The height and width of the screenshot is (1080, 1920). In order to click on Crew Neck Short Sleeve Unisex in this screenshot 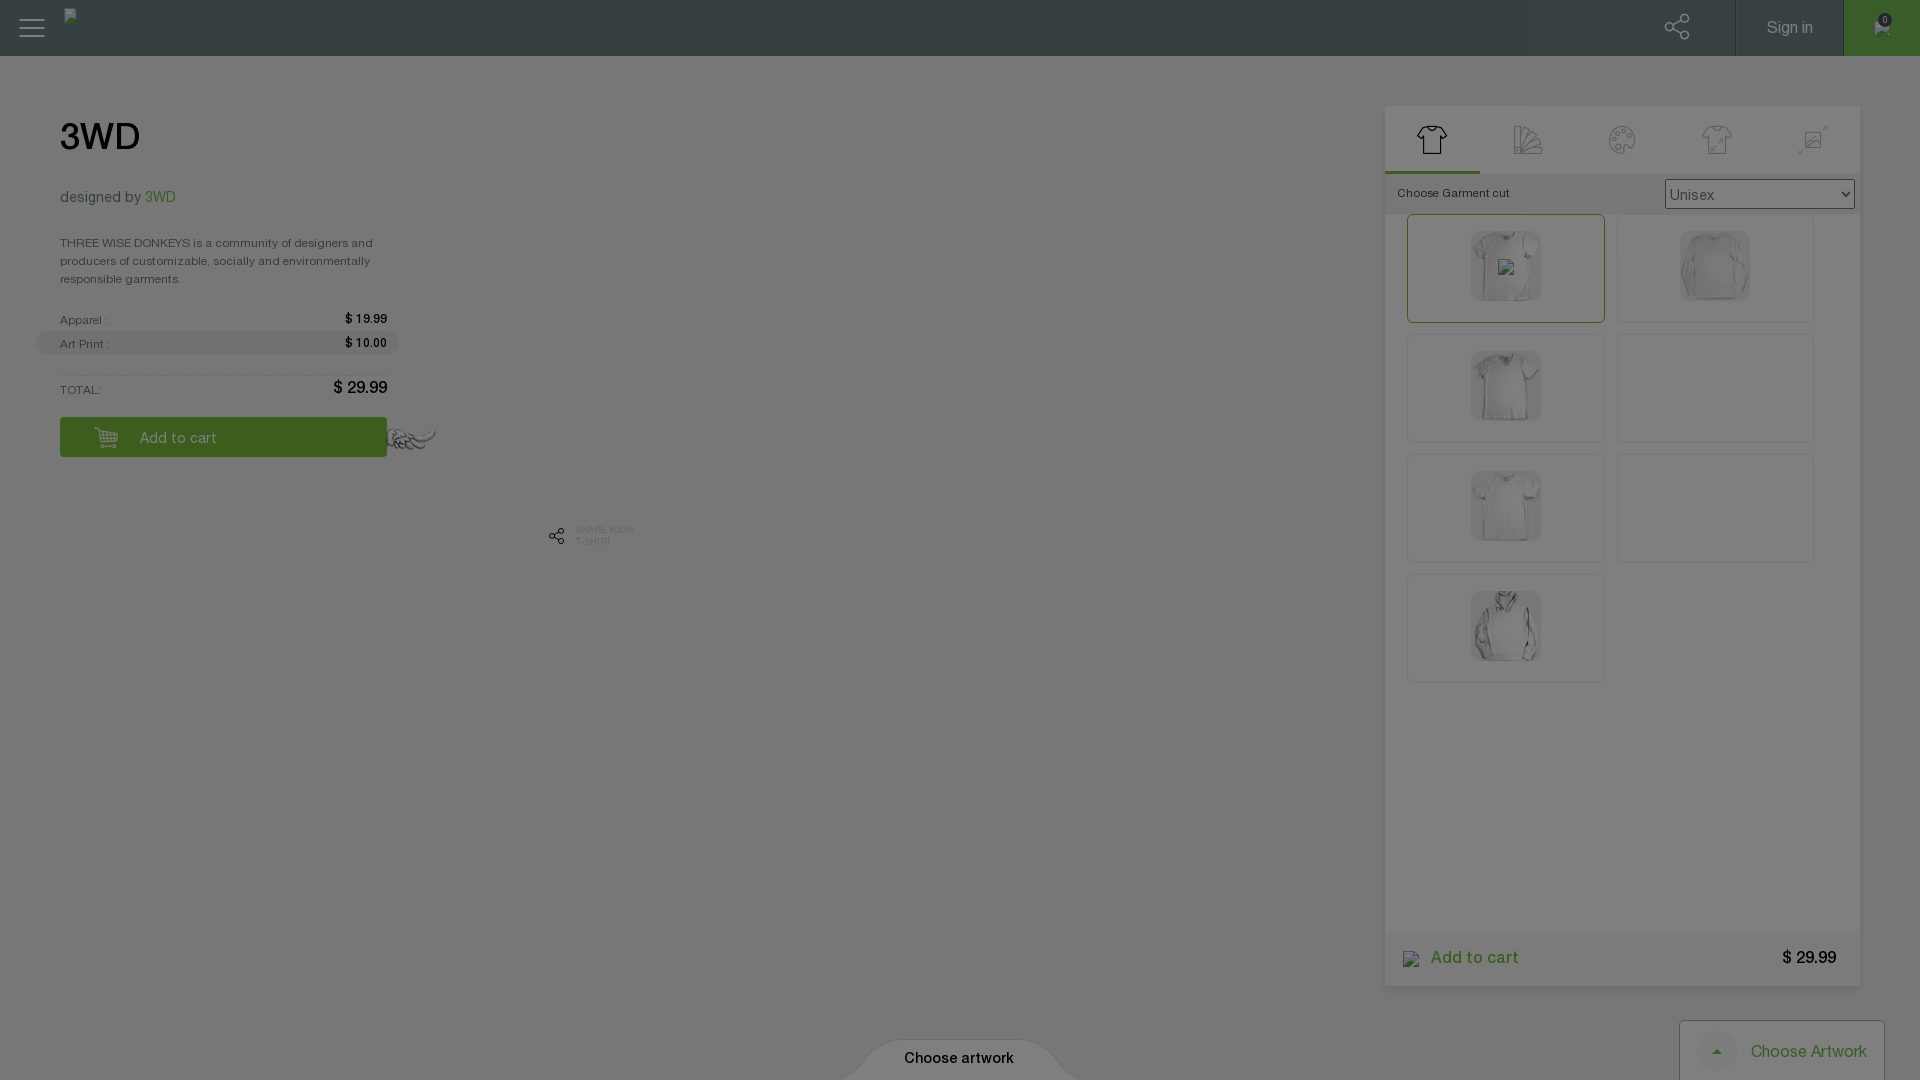, I will do `click(1506, 266)`.